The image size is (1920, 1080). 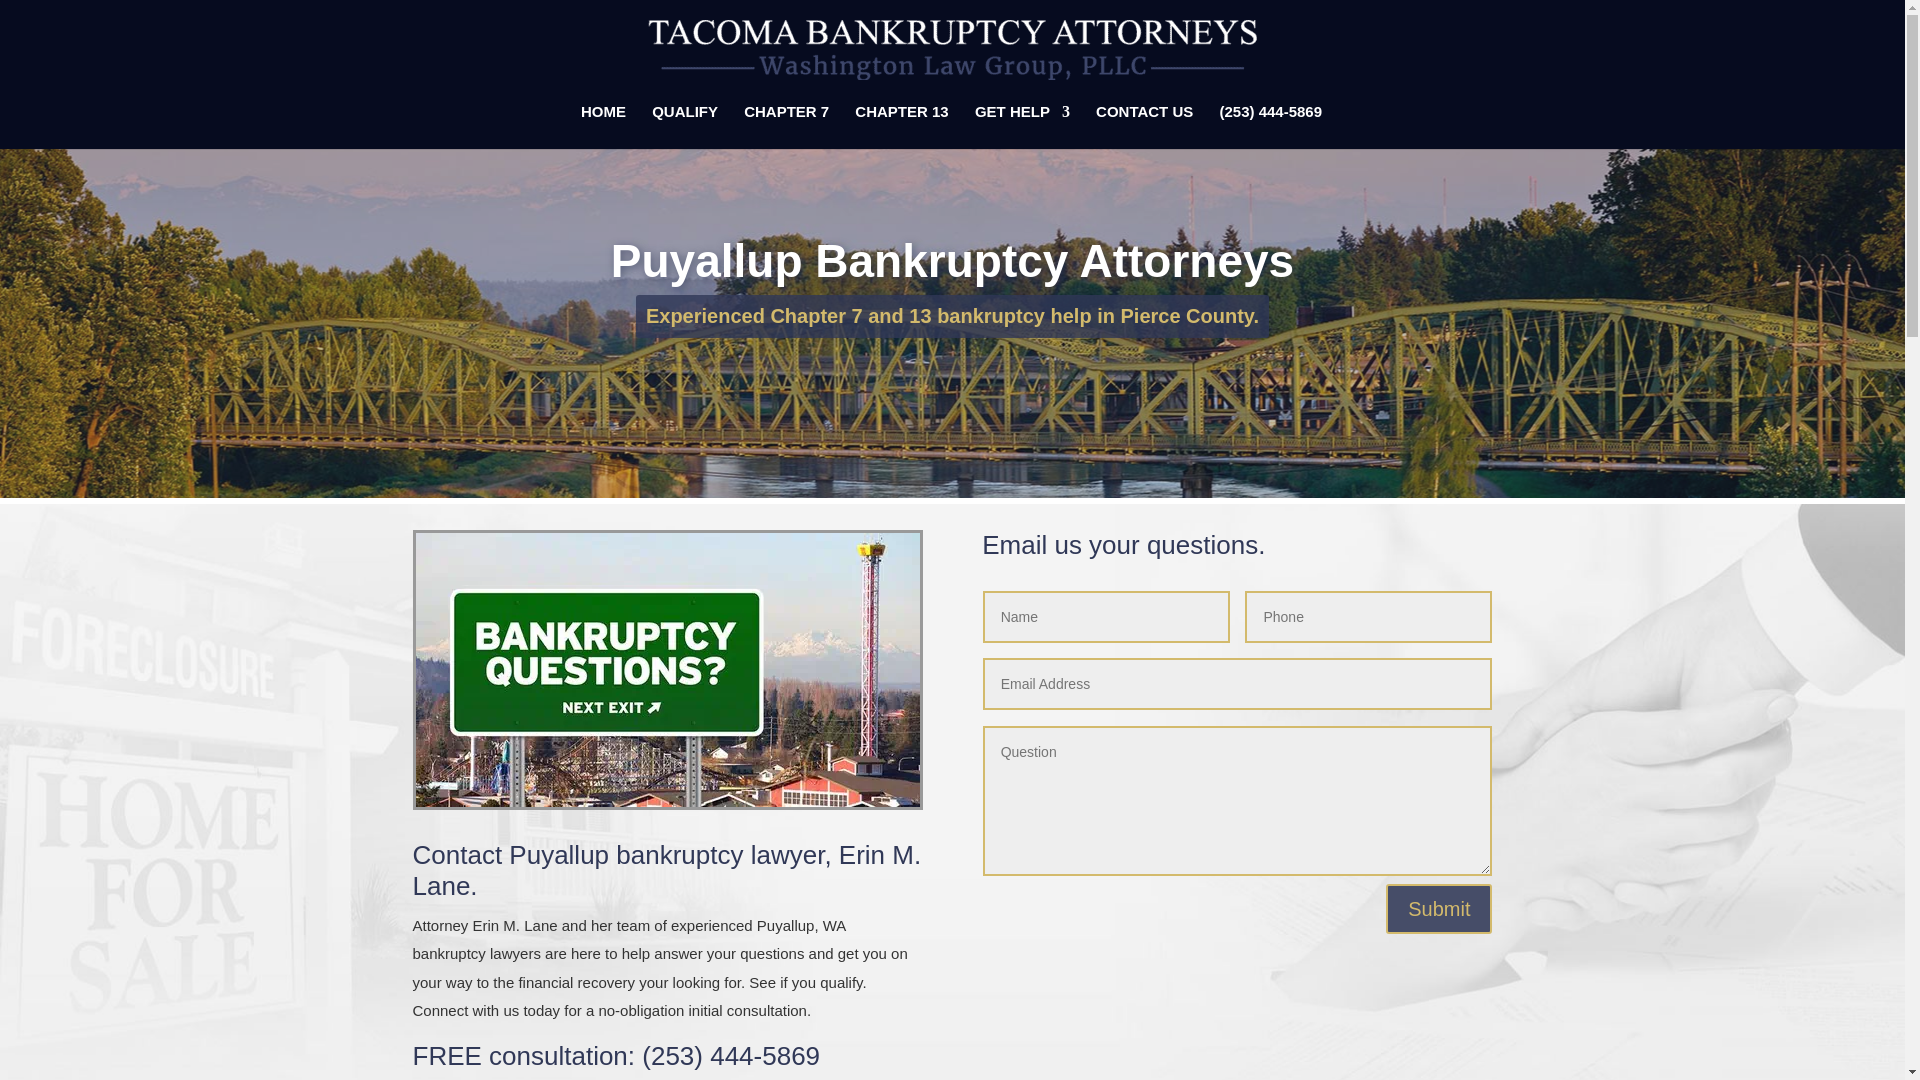 What do you see at coordinates (901, 126) in the screenshot?
I see `CHAPTER 13` at bounding box center [901, 126].